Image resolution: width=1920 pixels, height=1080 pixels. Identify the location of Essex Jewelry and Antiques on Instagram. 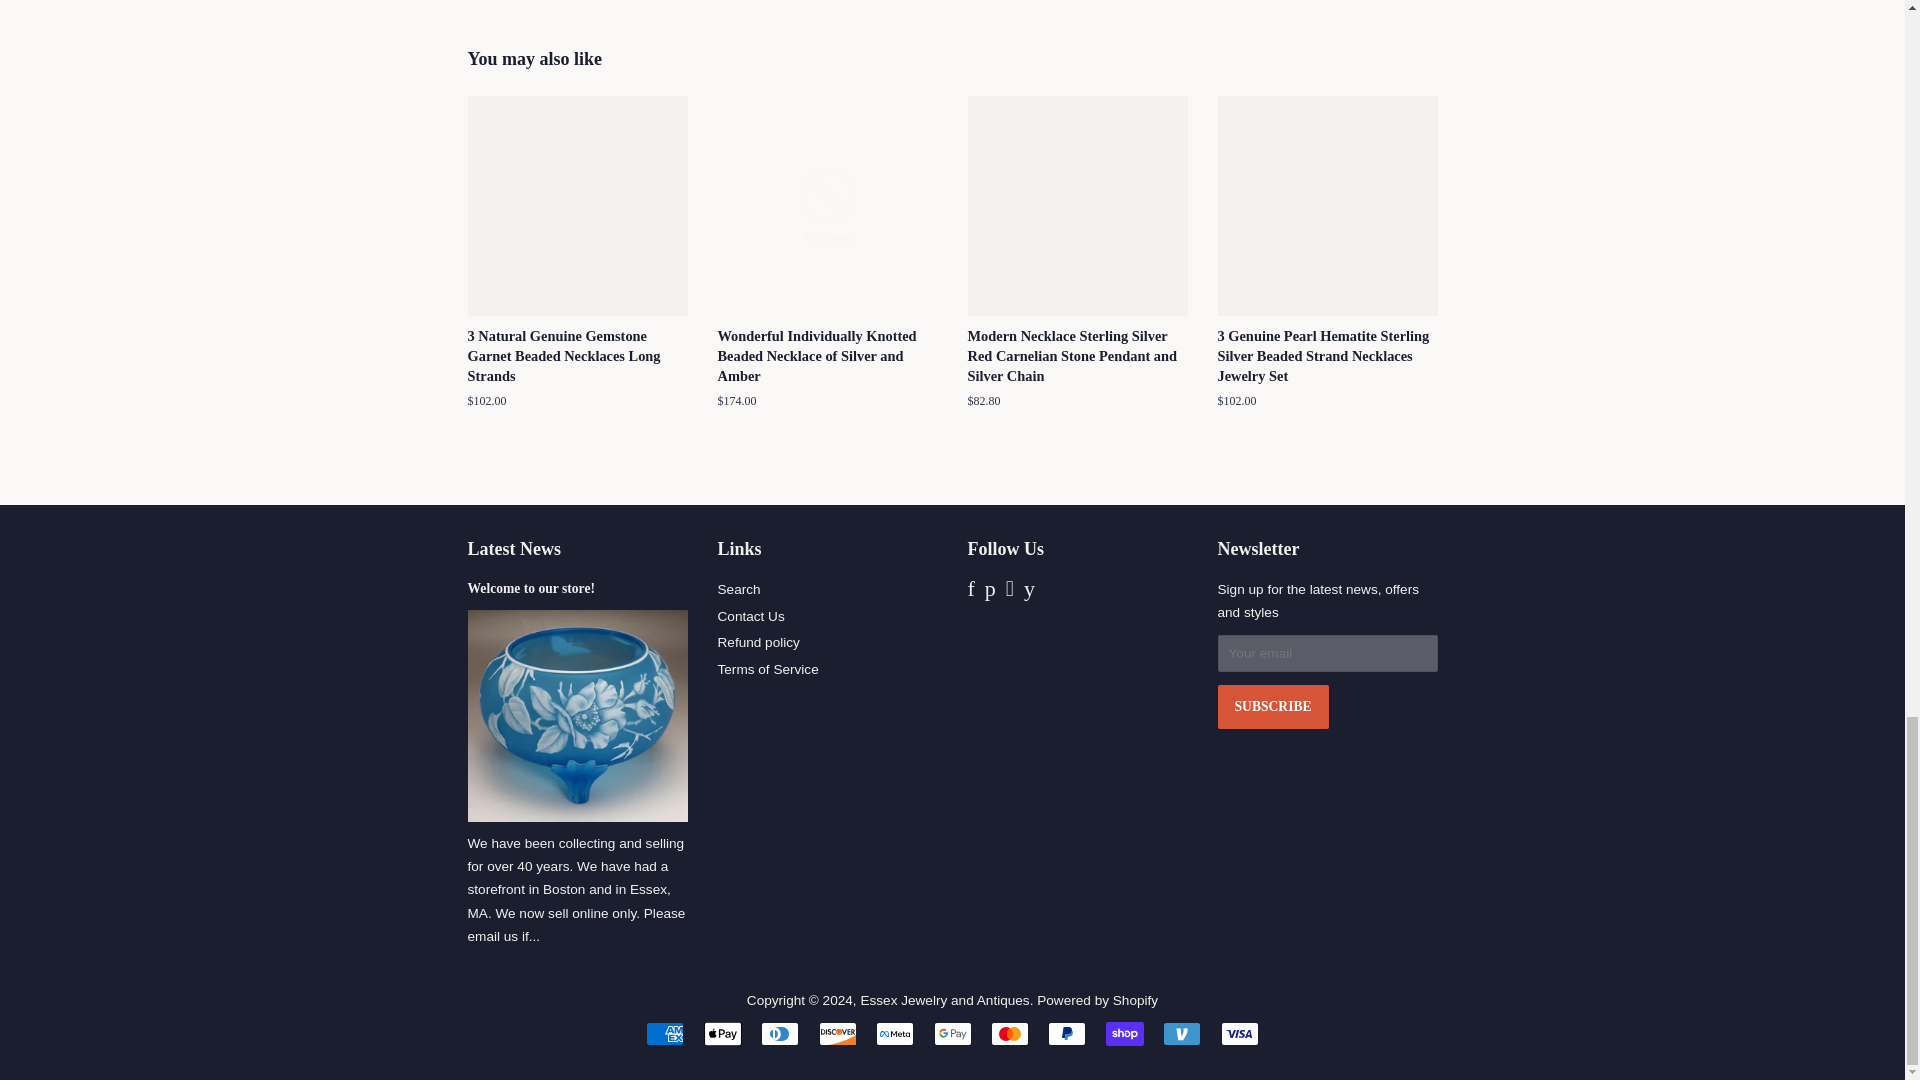
(1010, 592).